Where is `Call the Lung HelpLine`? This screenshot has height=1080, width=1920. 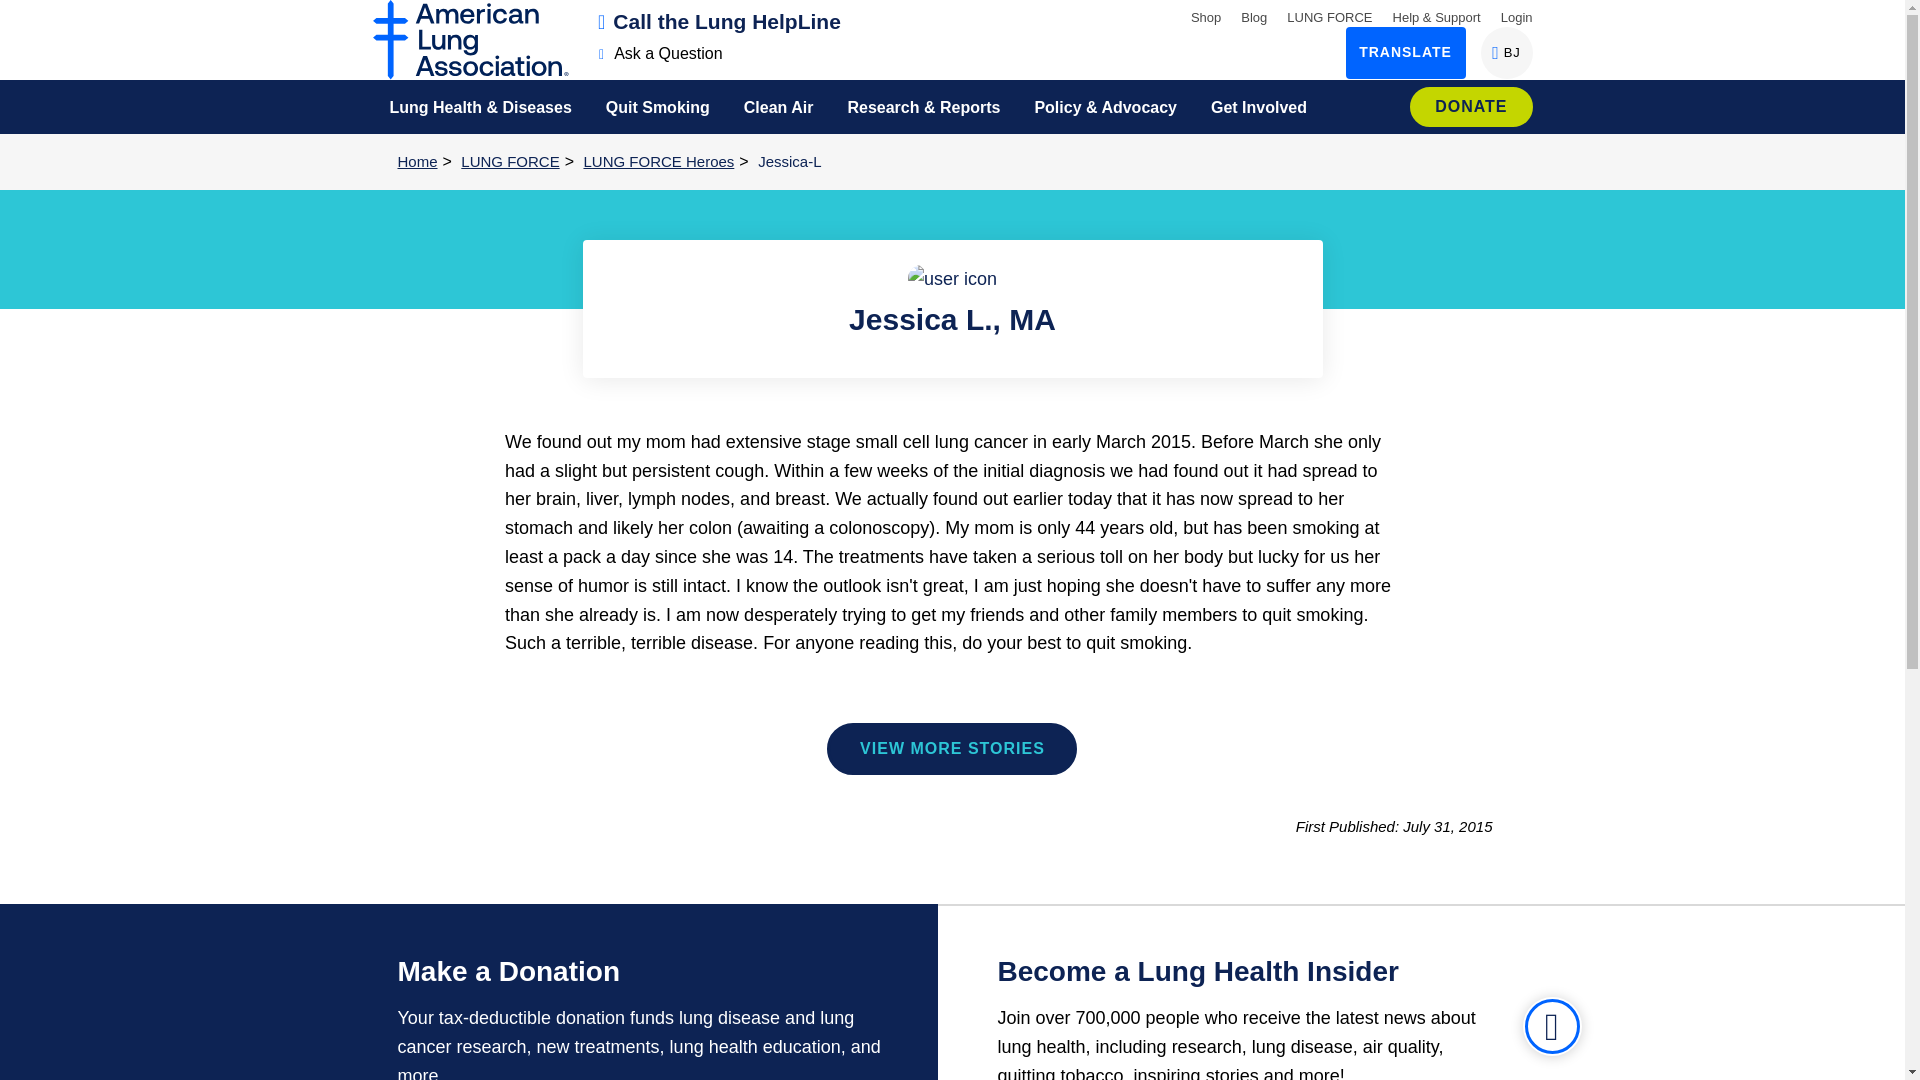 Call the Lung HelpLine is located at coordinates (720, 21).